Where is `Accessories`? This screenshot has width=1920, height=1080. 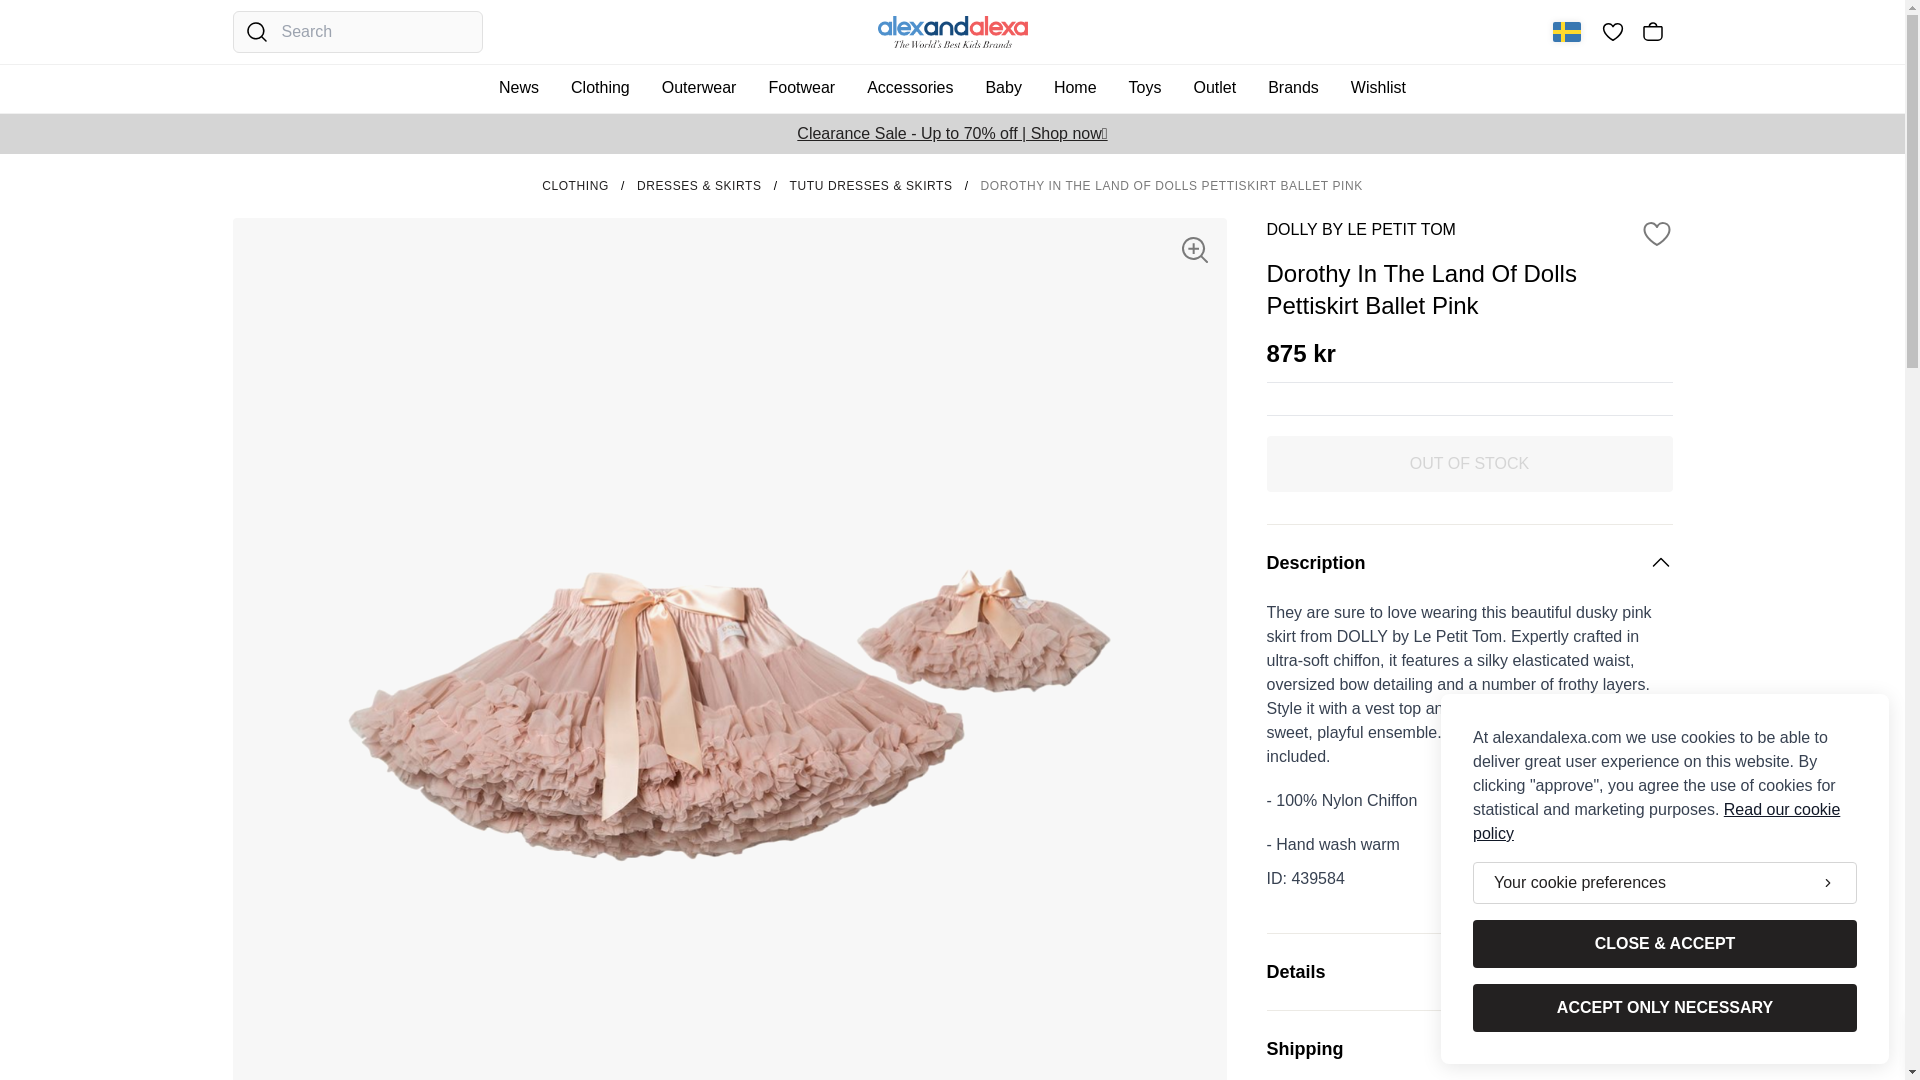
Accessories is located at coordinates (909, 88).